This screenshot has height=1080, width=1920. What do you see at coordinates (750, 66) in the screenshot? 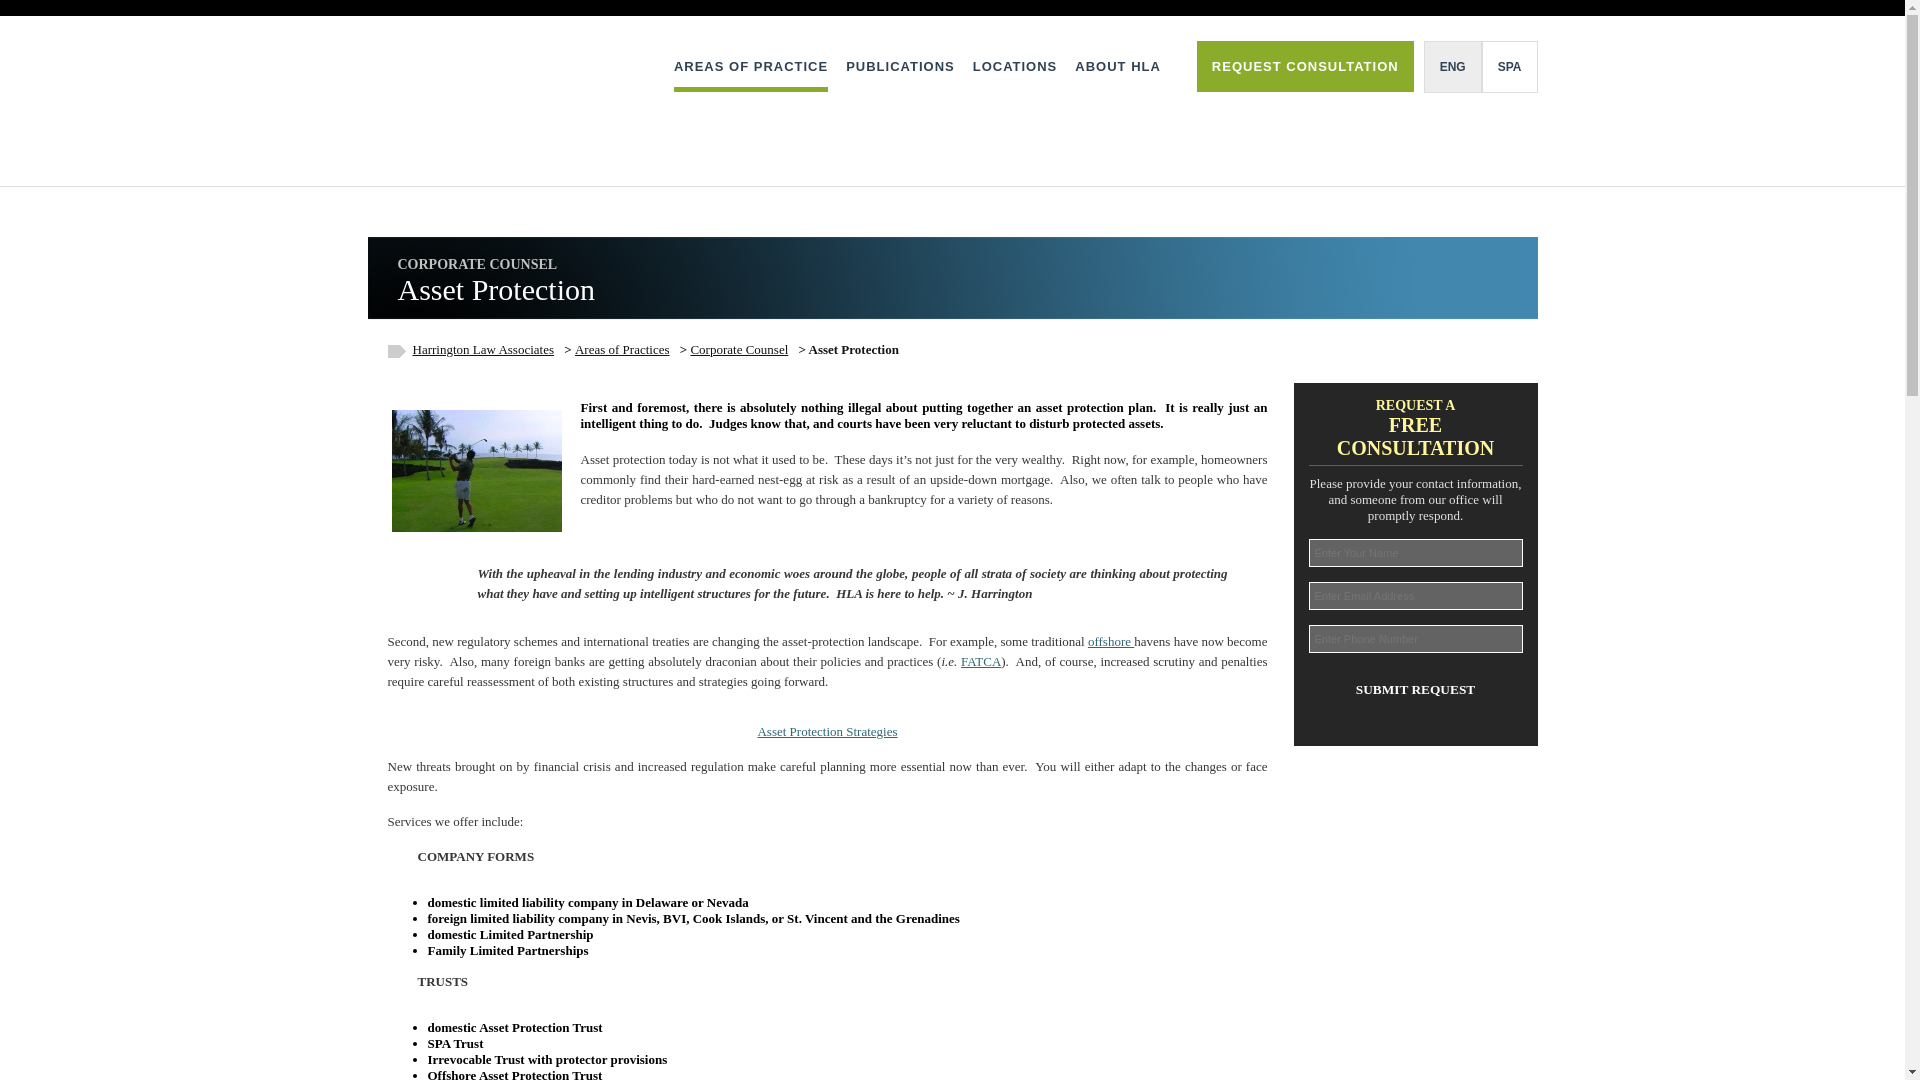
I see `AREAS OF PRACTICE` at bounding box center [750, 66].